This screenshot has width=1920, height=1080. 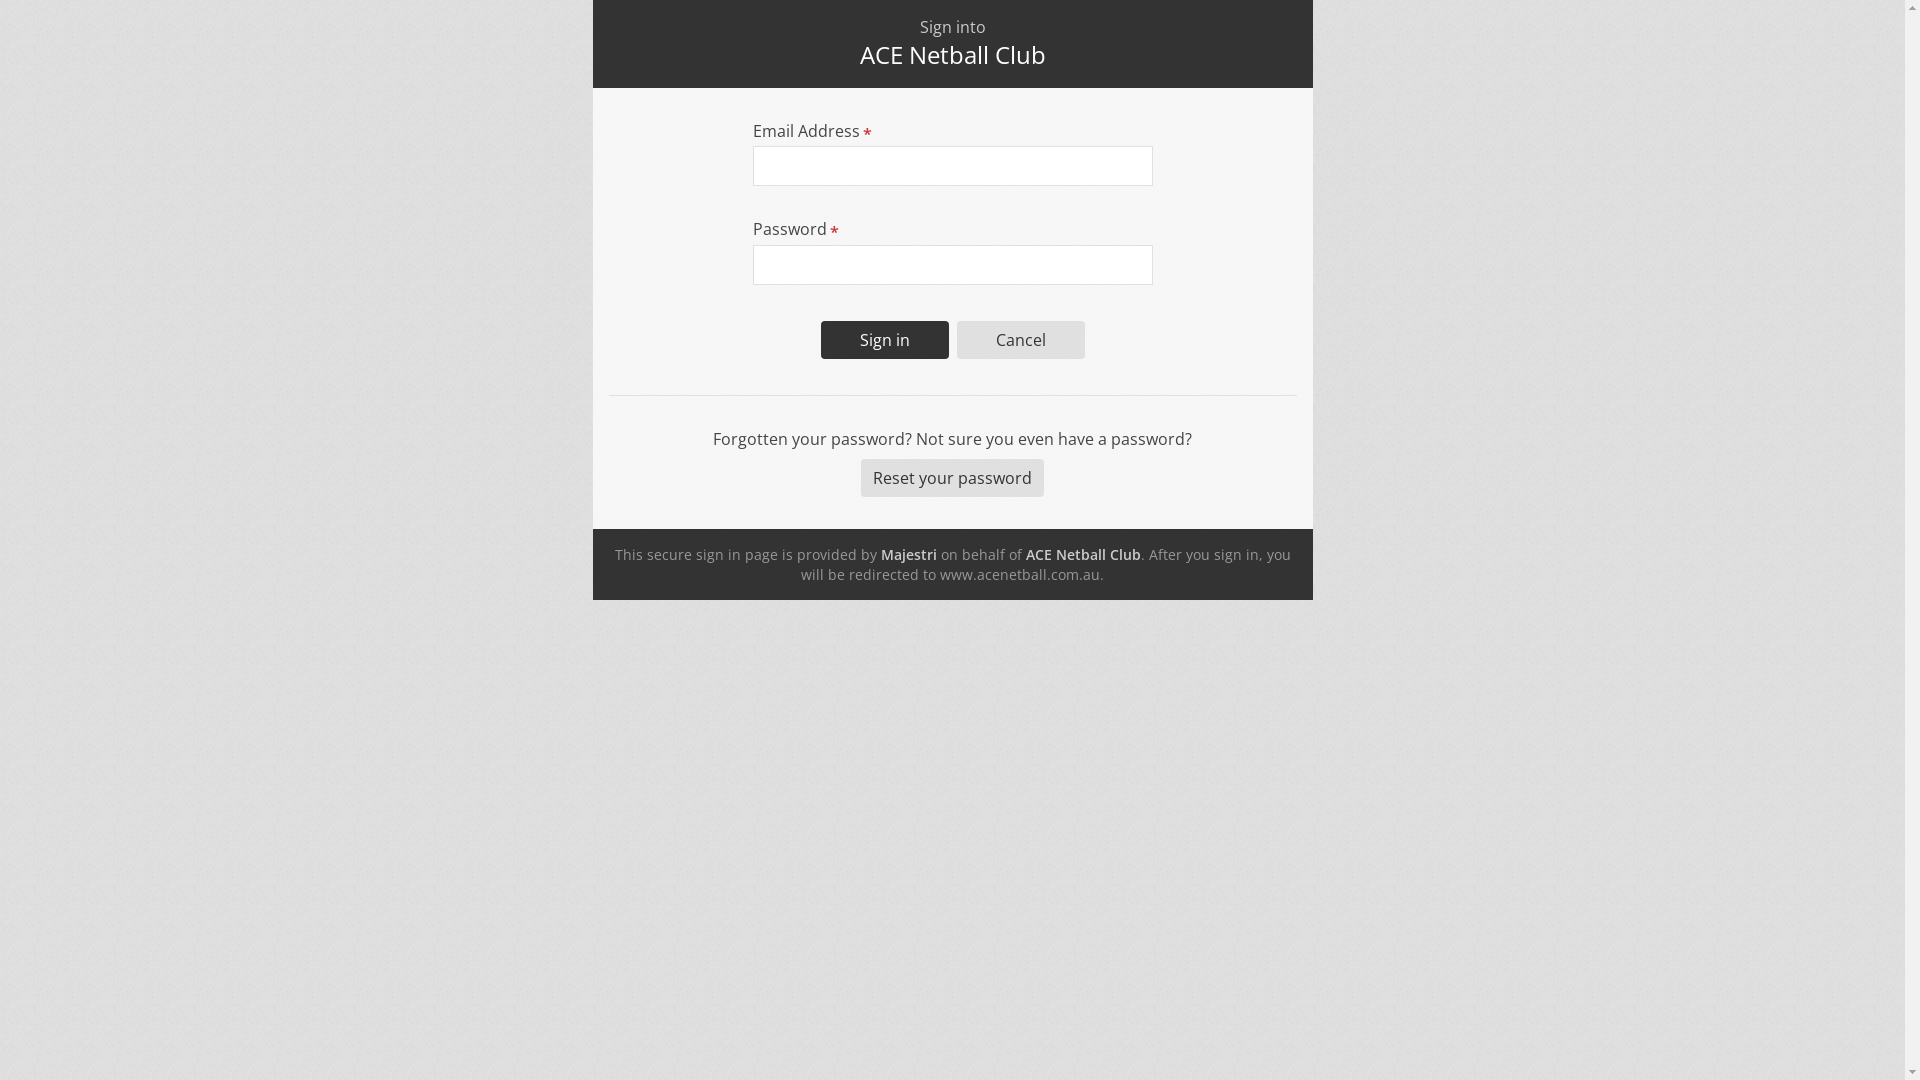 What do you see at coordinates (1020, 340) in the screenshot?
I see `Cancel` at bounding box center [1020, 340].